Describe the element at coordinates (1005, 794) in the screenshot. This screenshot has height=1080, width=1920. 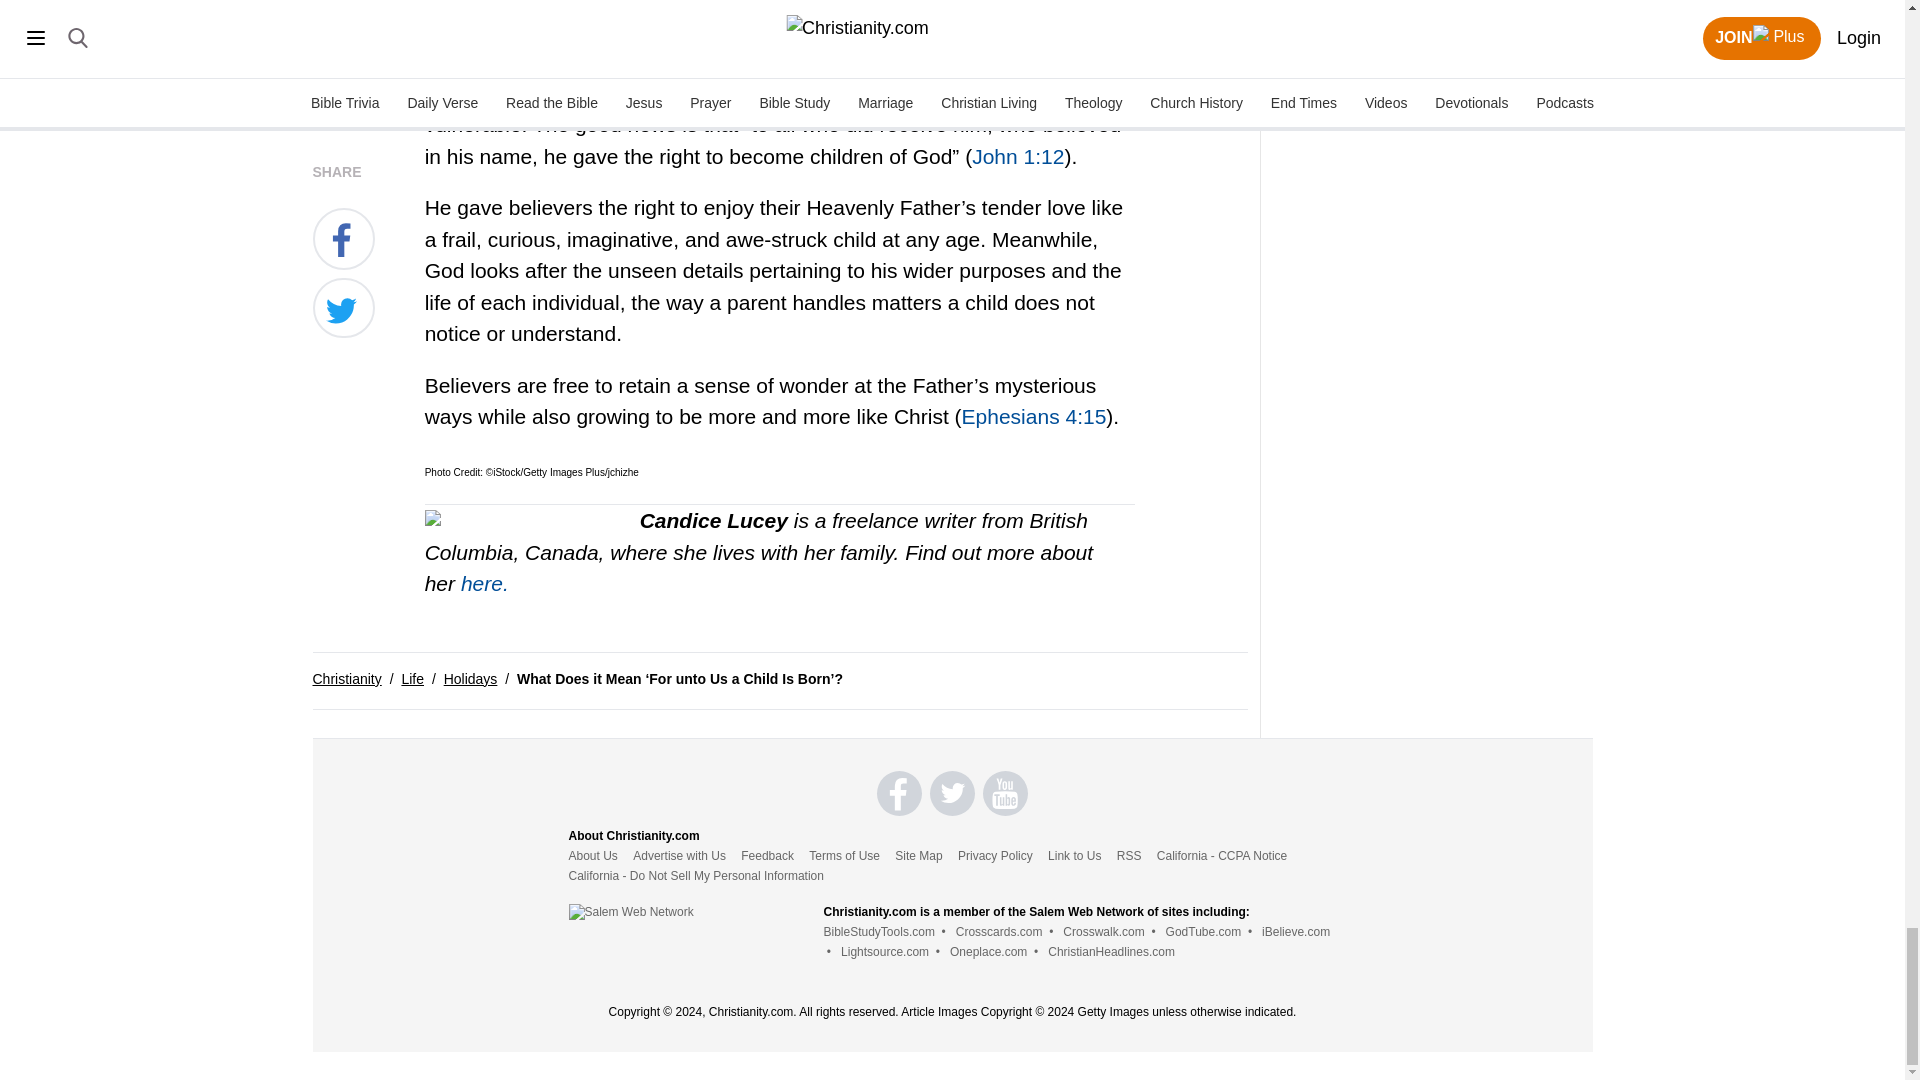
I see `YouTube` at that location.